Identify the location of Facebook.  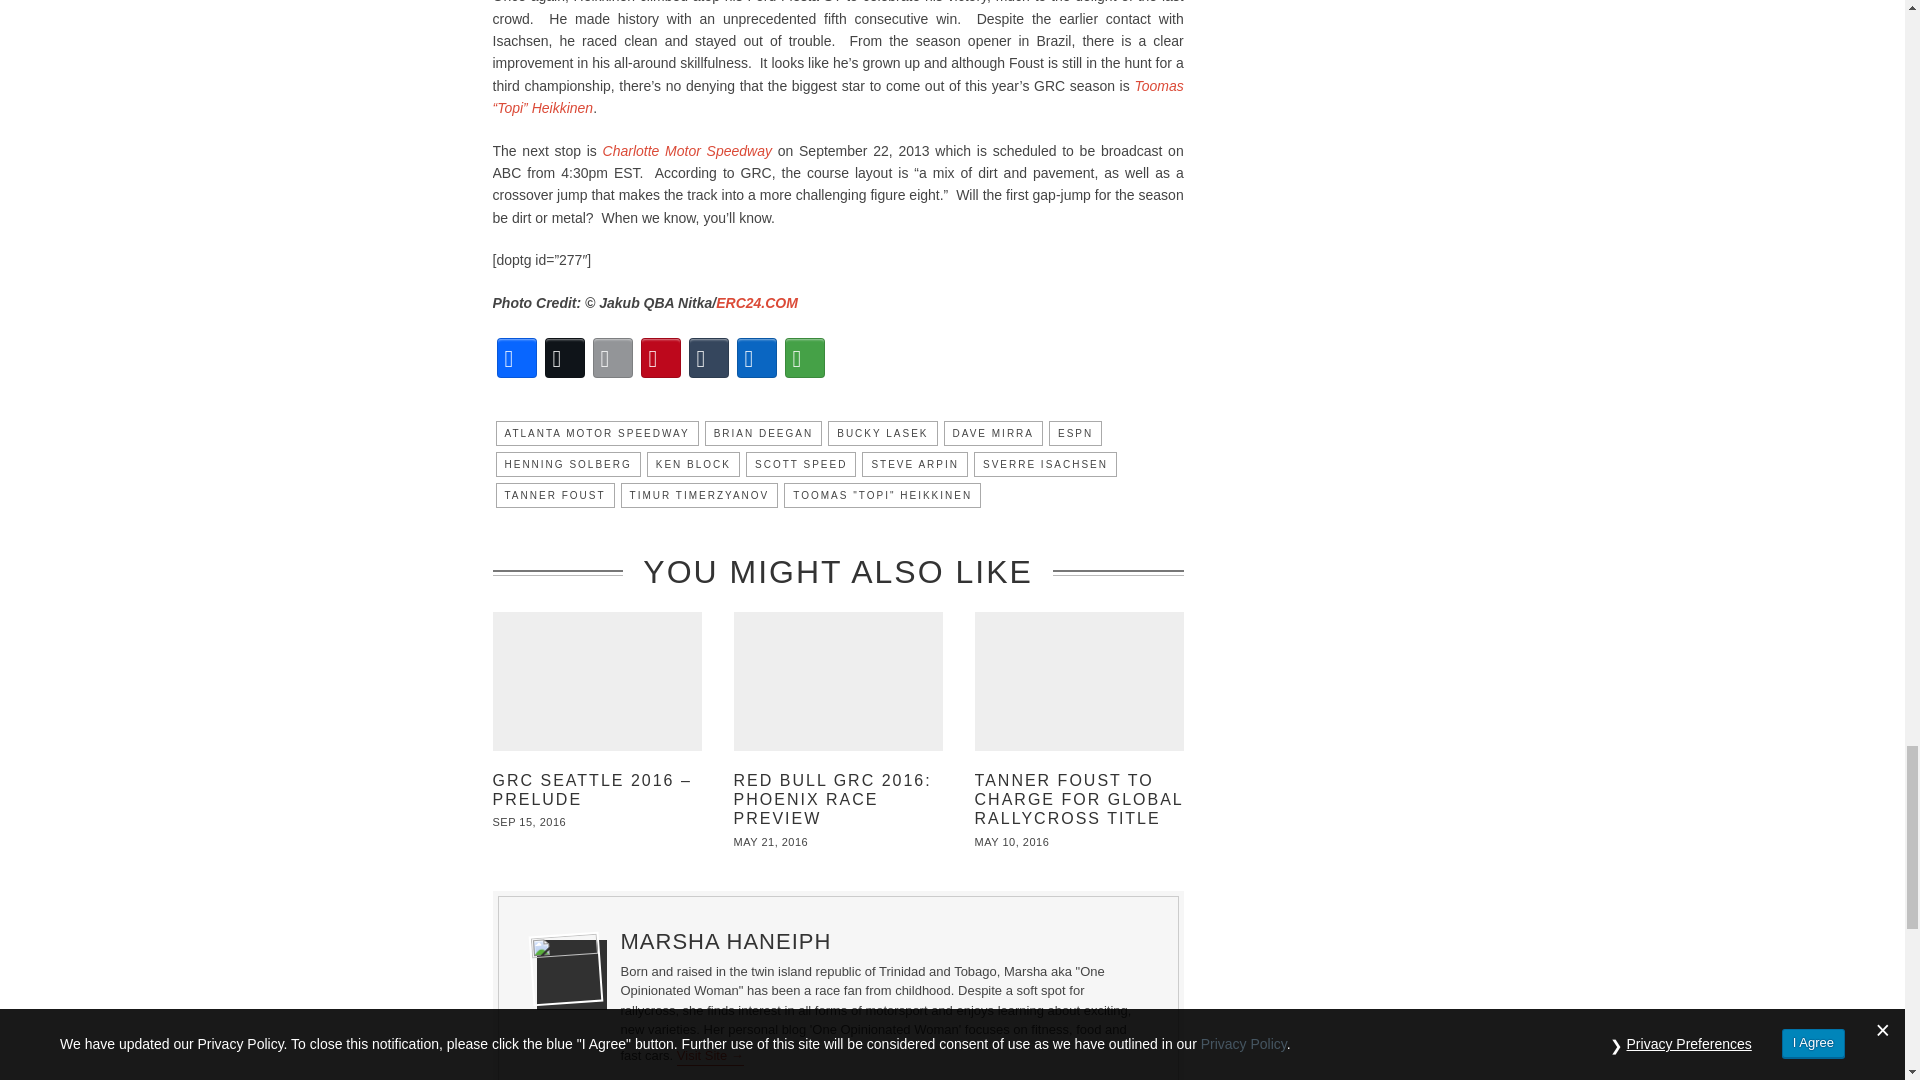
(515, 358).